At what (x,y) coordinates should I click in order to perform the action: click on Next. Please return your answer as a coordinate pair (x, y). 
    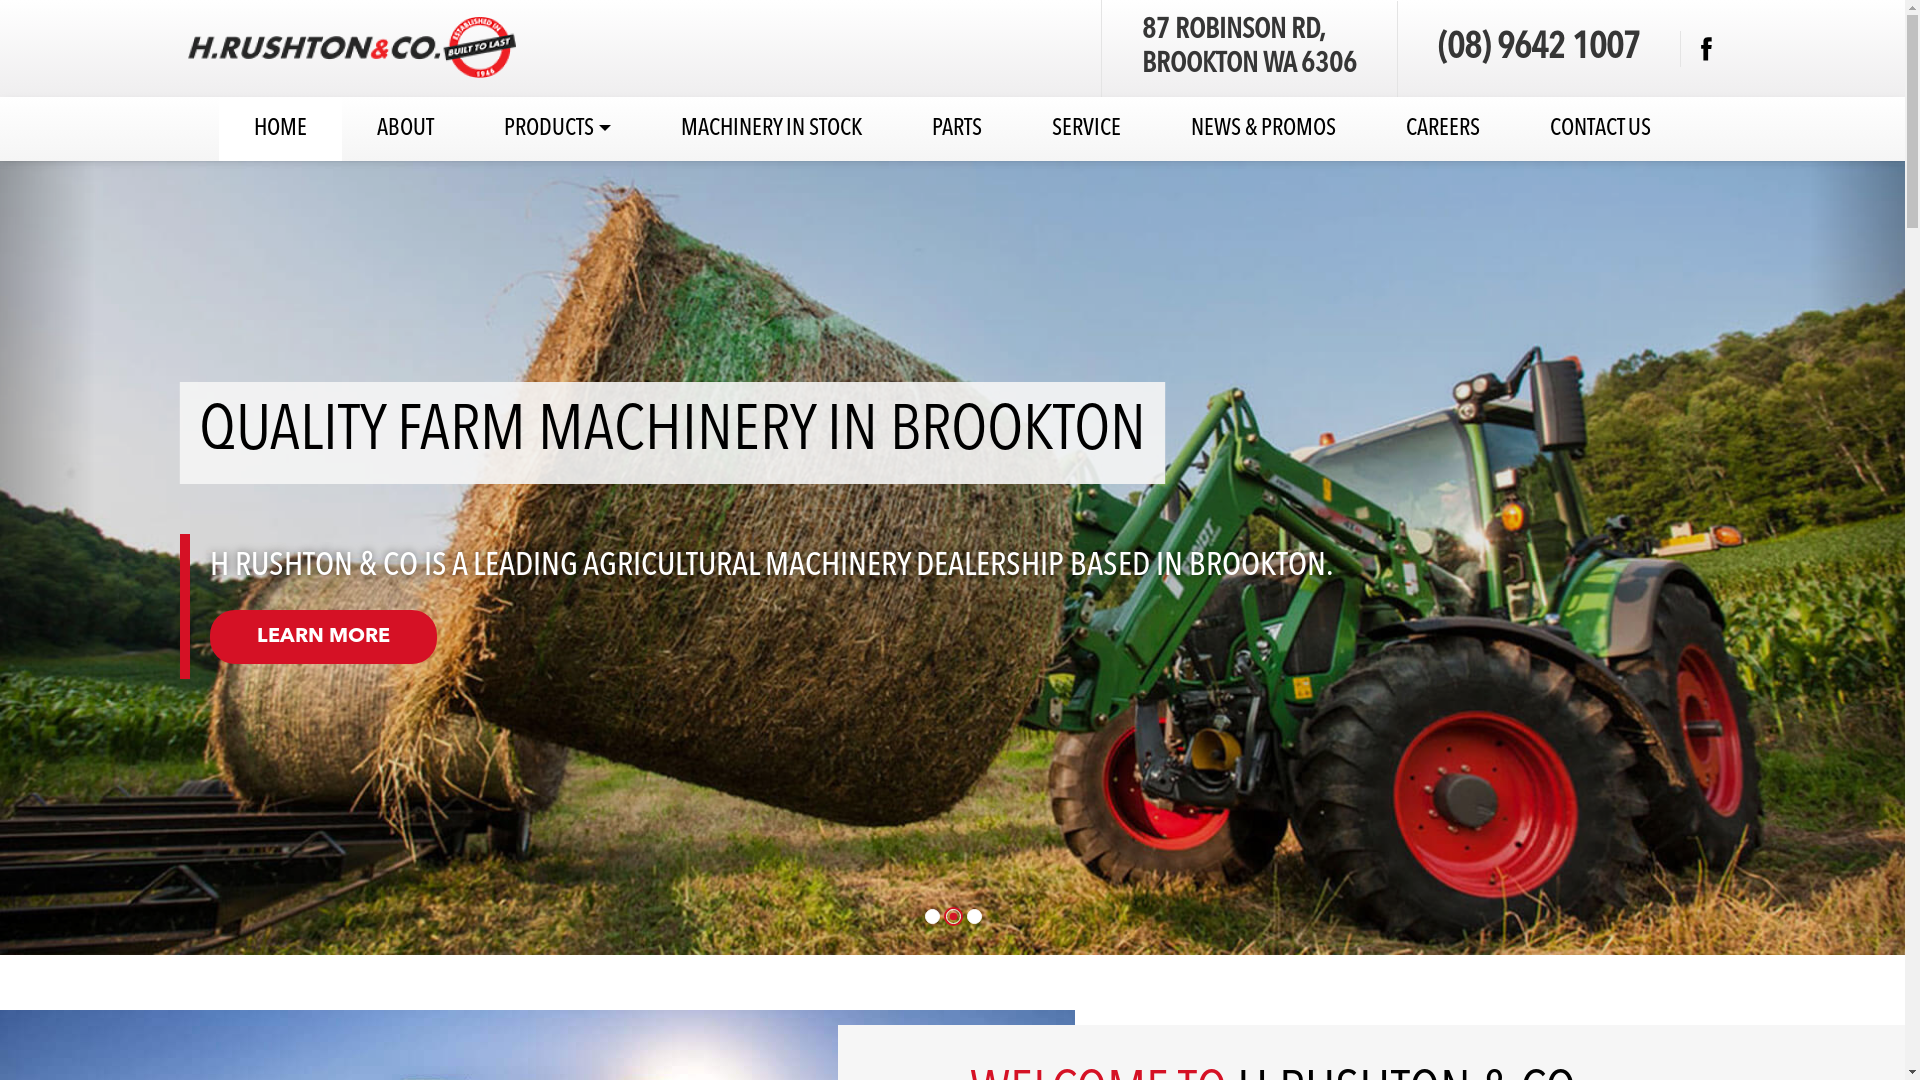
    Looking at the image, I should click on (1858, 558).